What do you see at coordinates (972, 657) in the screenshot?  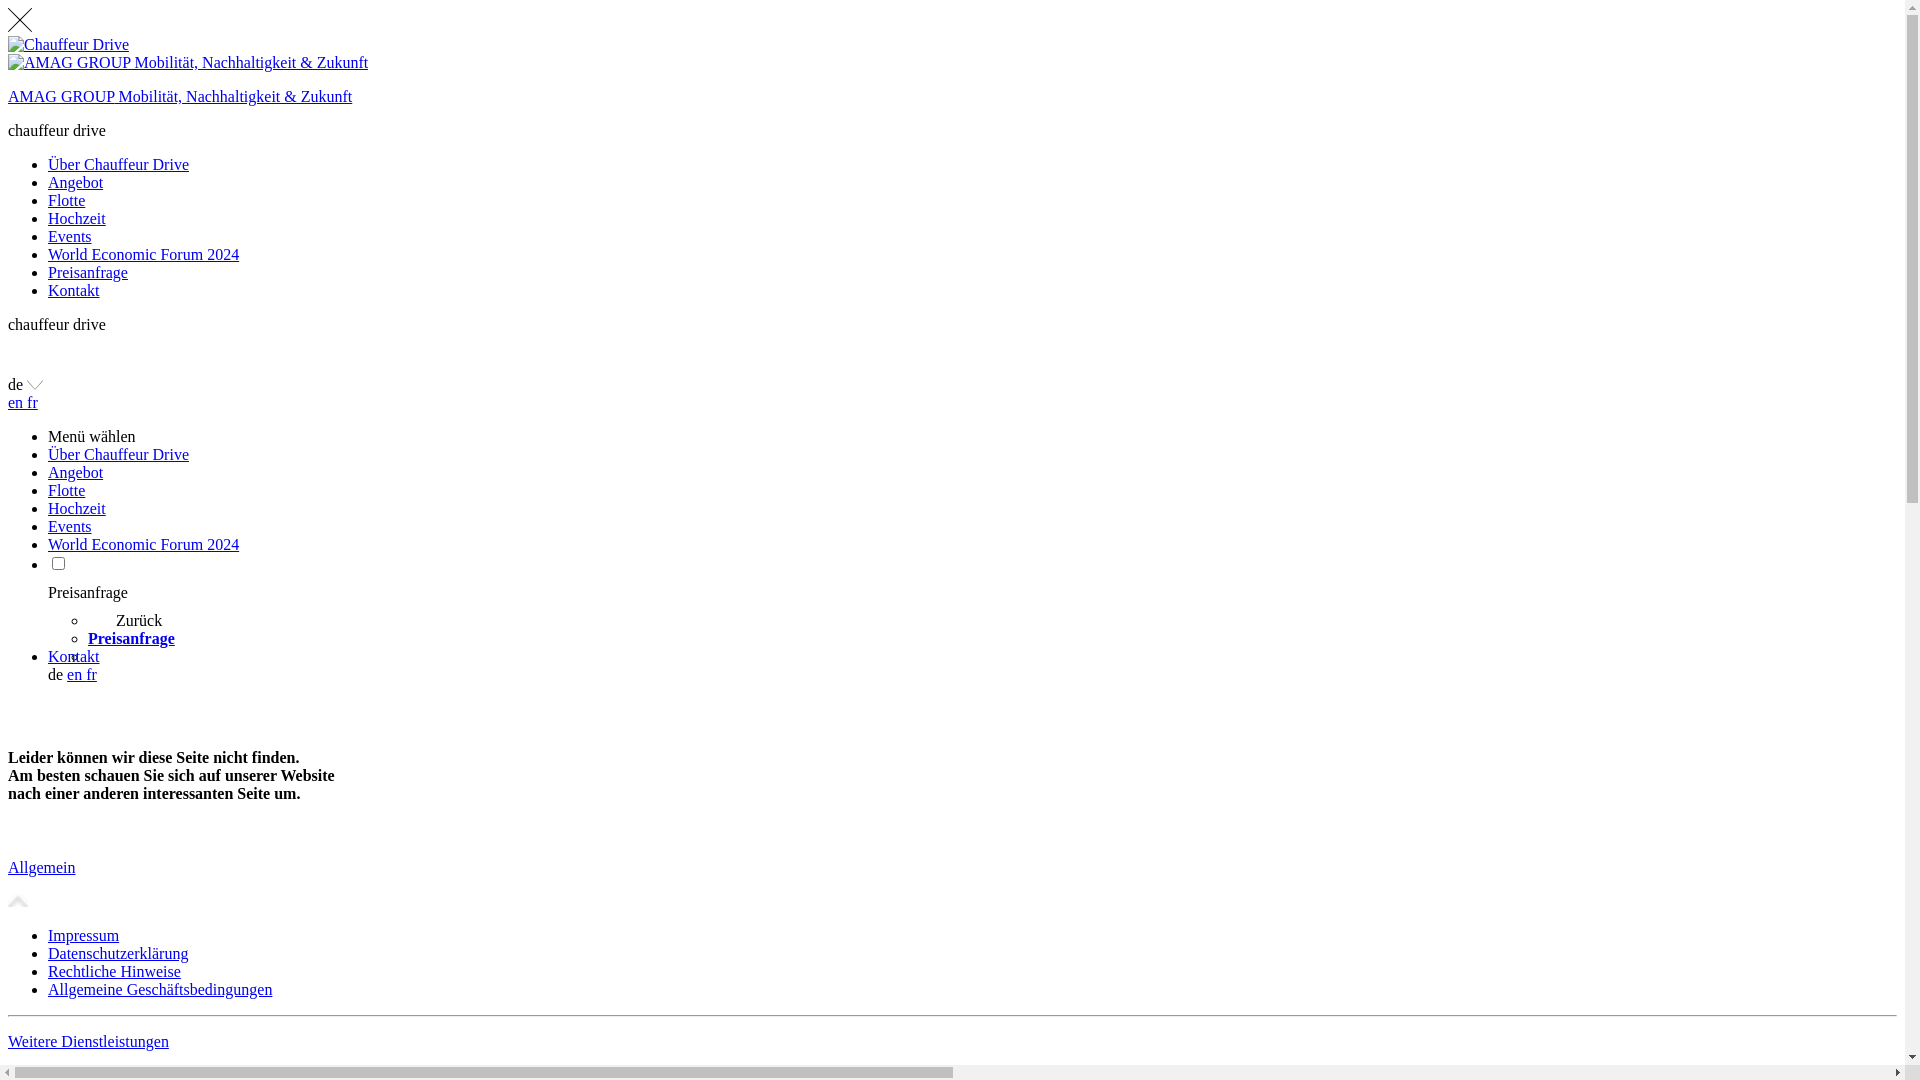 I see `Kontakt` at bounding box center [972, 657].